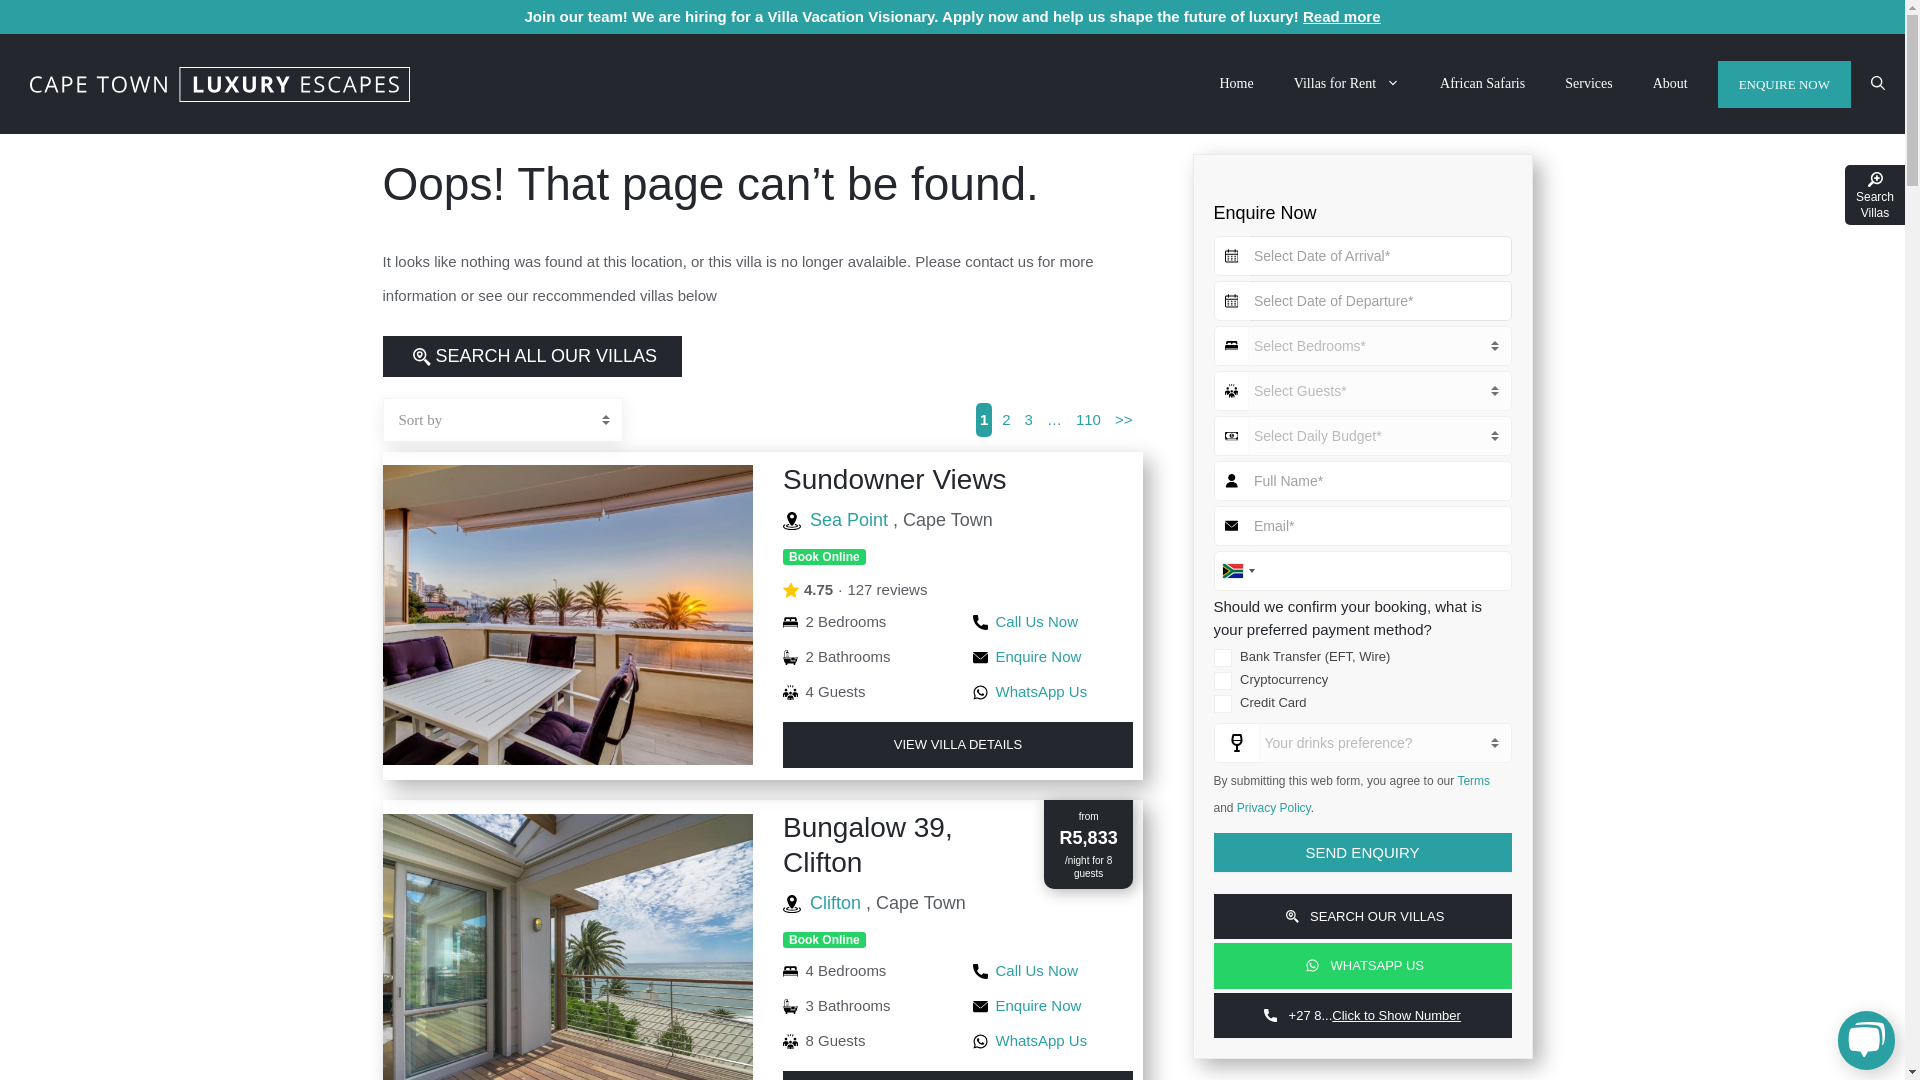  I want to click on Villas for Rent, so click(1347, 83).